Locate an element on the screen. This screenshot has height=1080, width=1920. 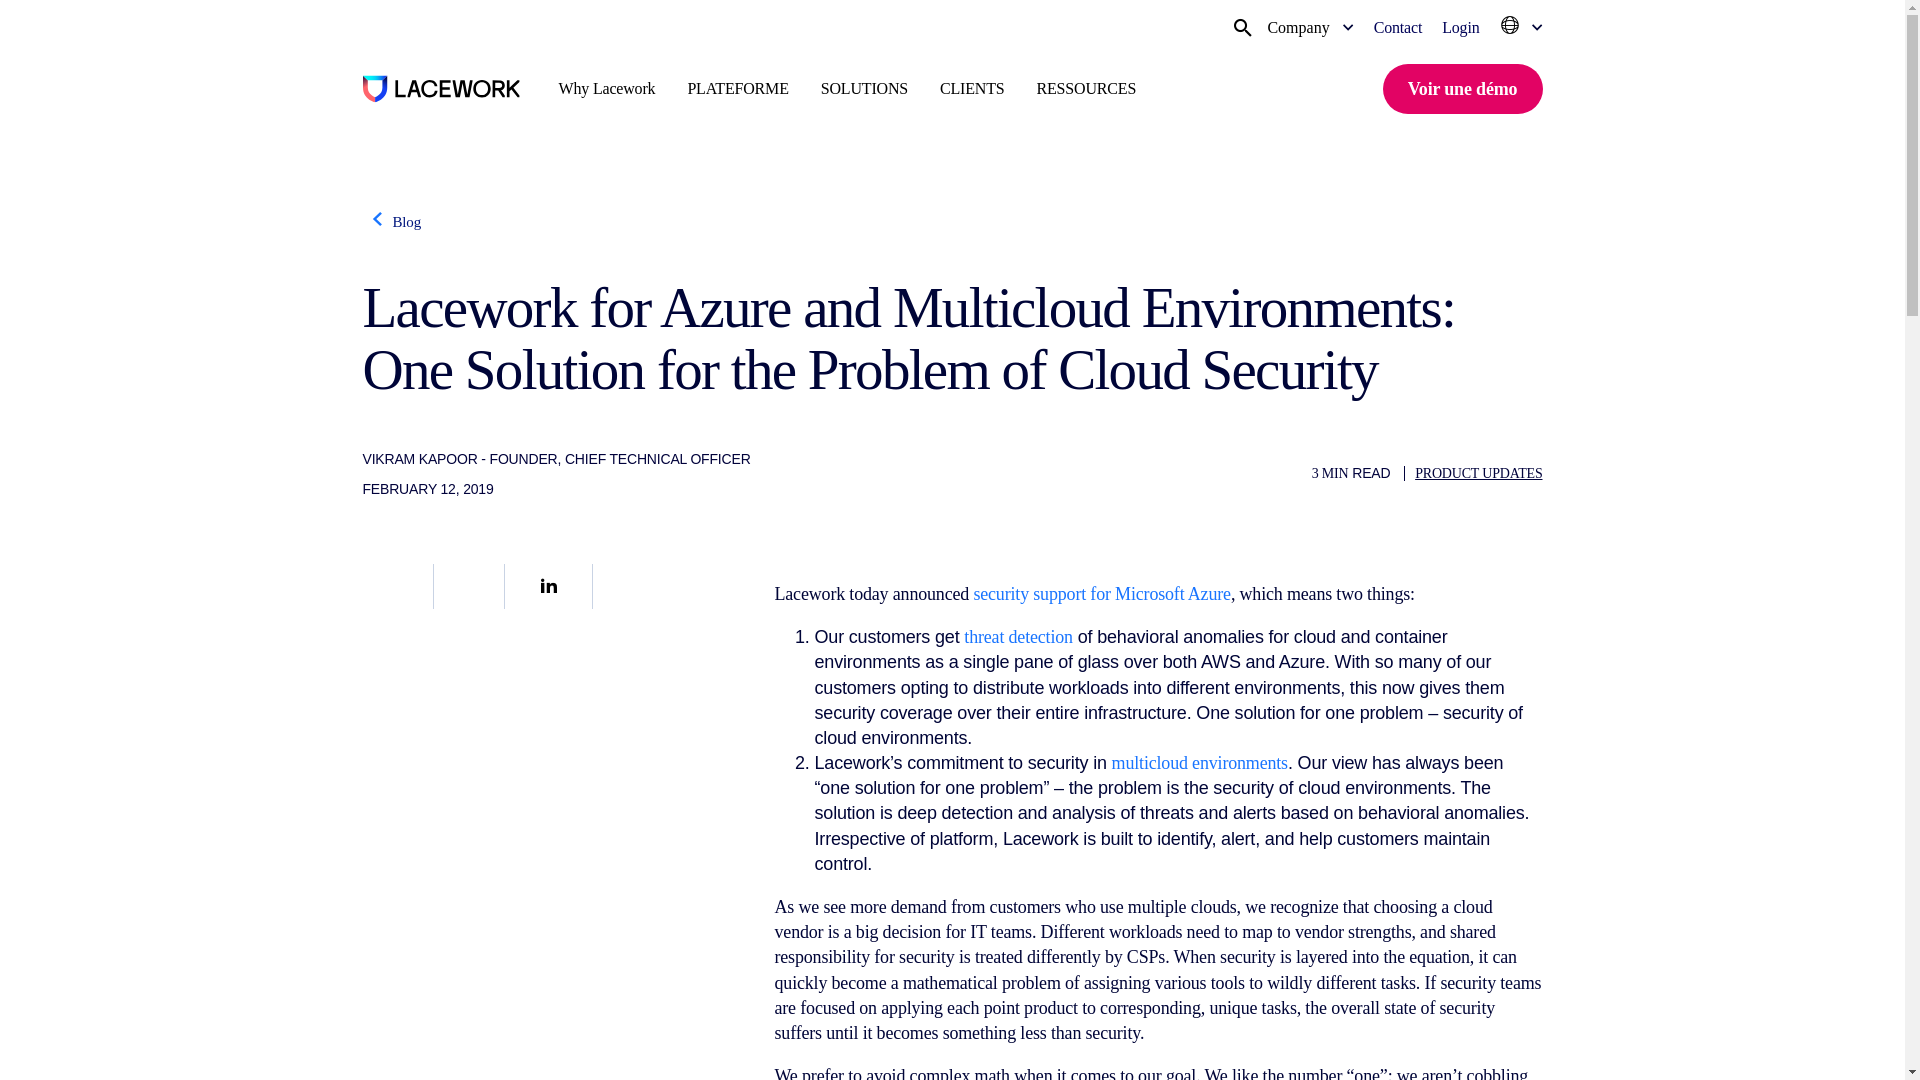
PLATEFORME is located at coordinates (737, 88).